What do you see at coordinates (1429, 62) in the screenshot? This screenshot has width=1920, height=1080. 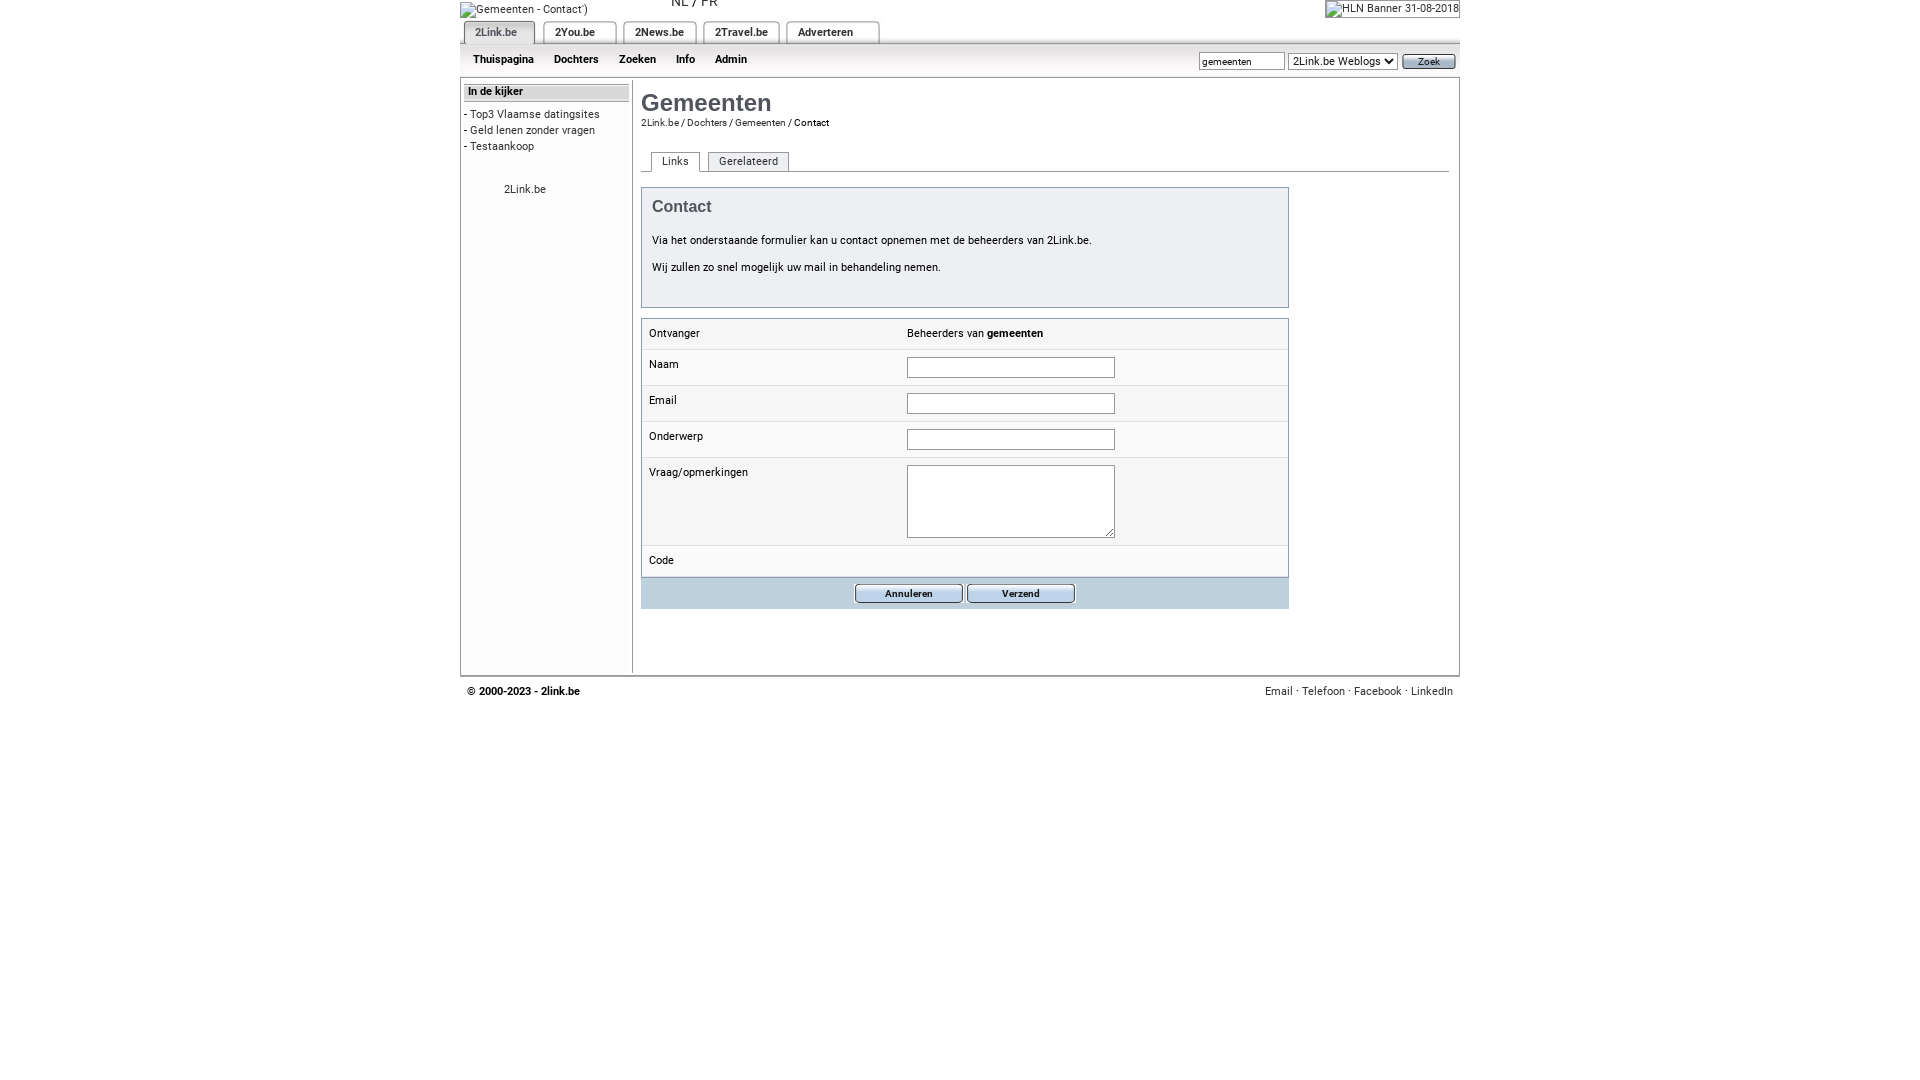 I see `Zoek` at bounding box center [1429, 62].